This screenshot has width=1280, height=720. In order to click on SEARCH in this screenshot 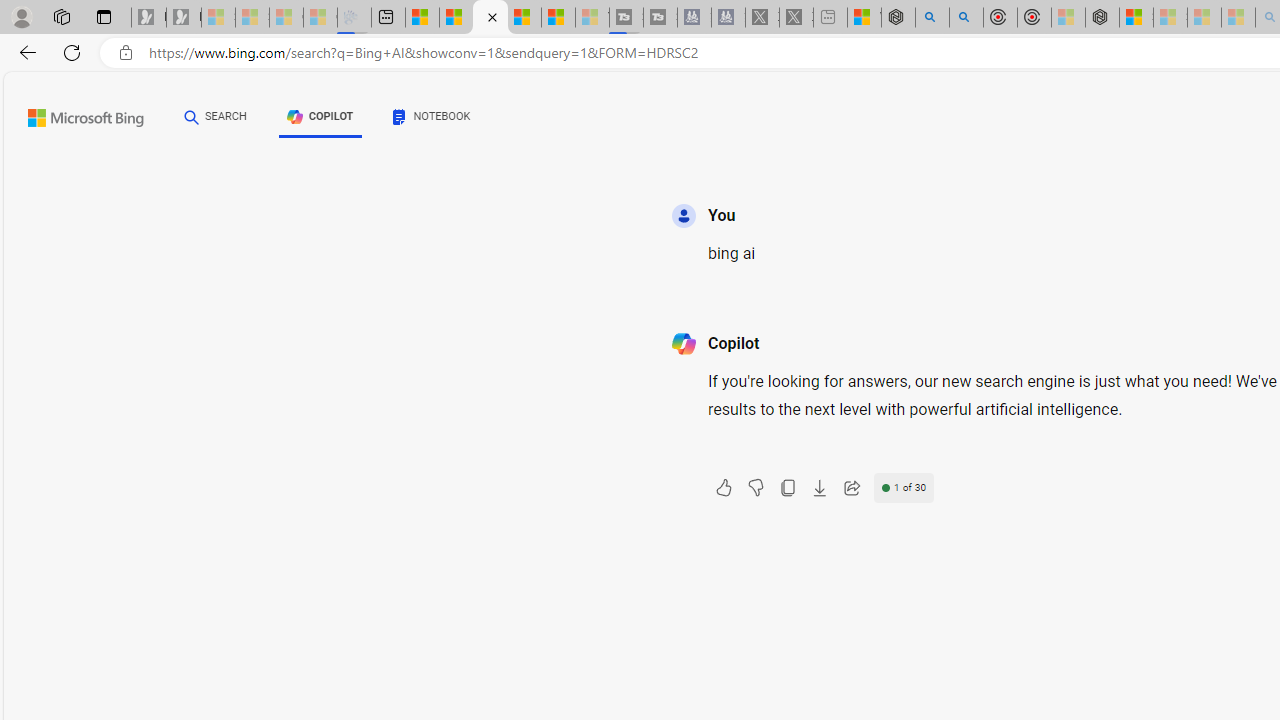, I will do `click(215, 116)`.